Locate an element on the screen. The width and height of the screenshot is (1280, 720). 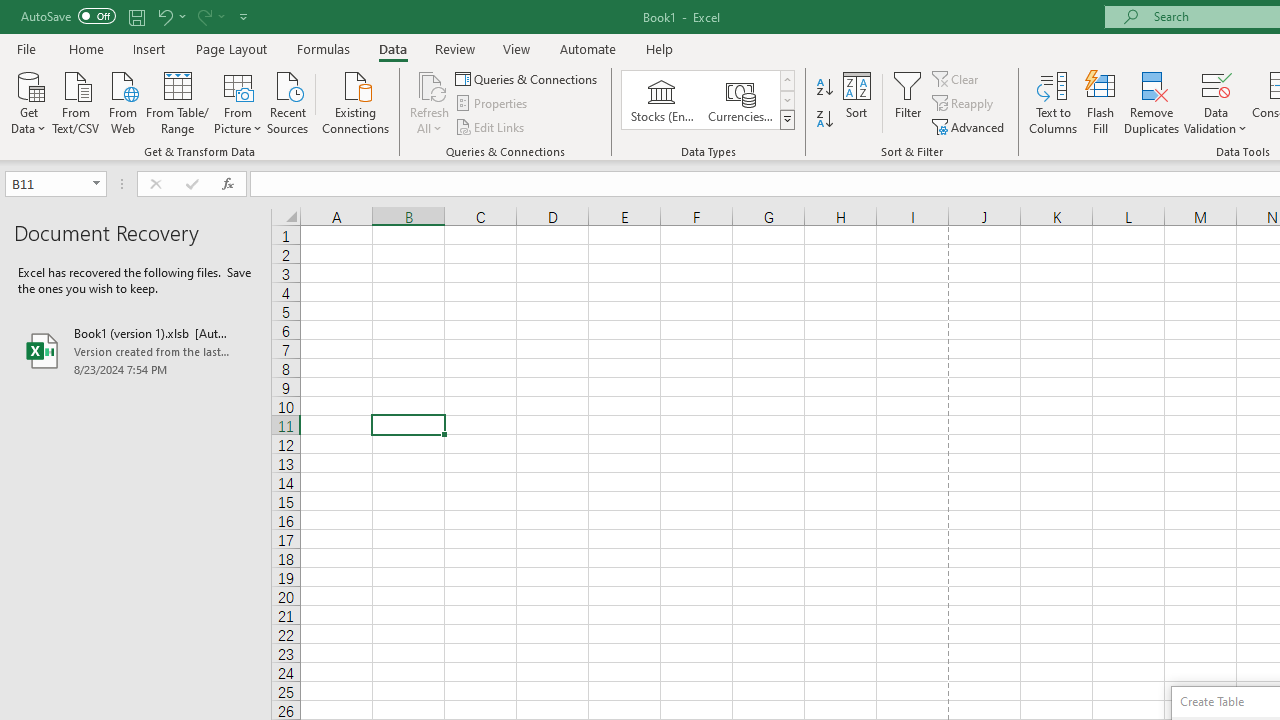
Edit Links is located at coordinates (491, 126).